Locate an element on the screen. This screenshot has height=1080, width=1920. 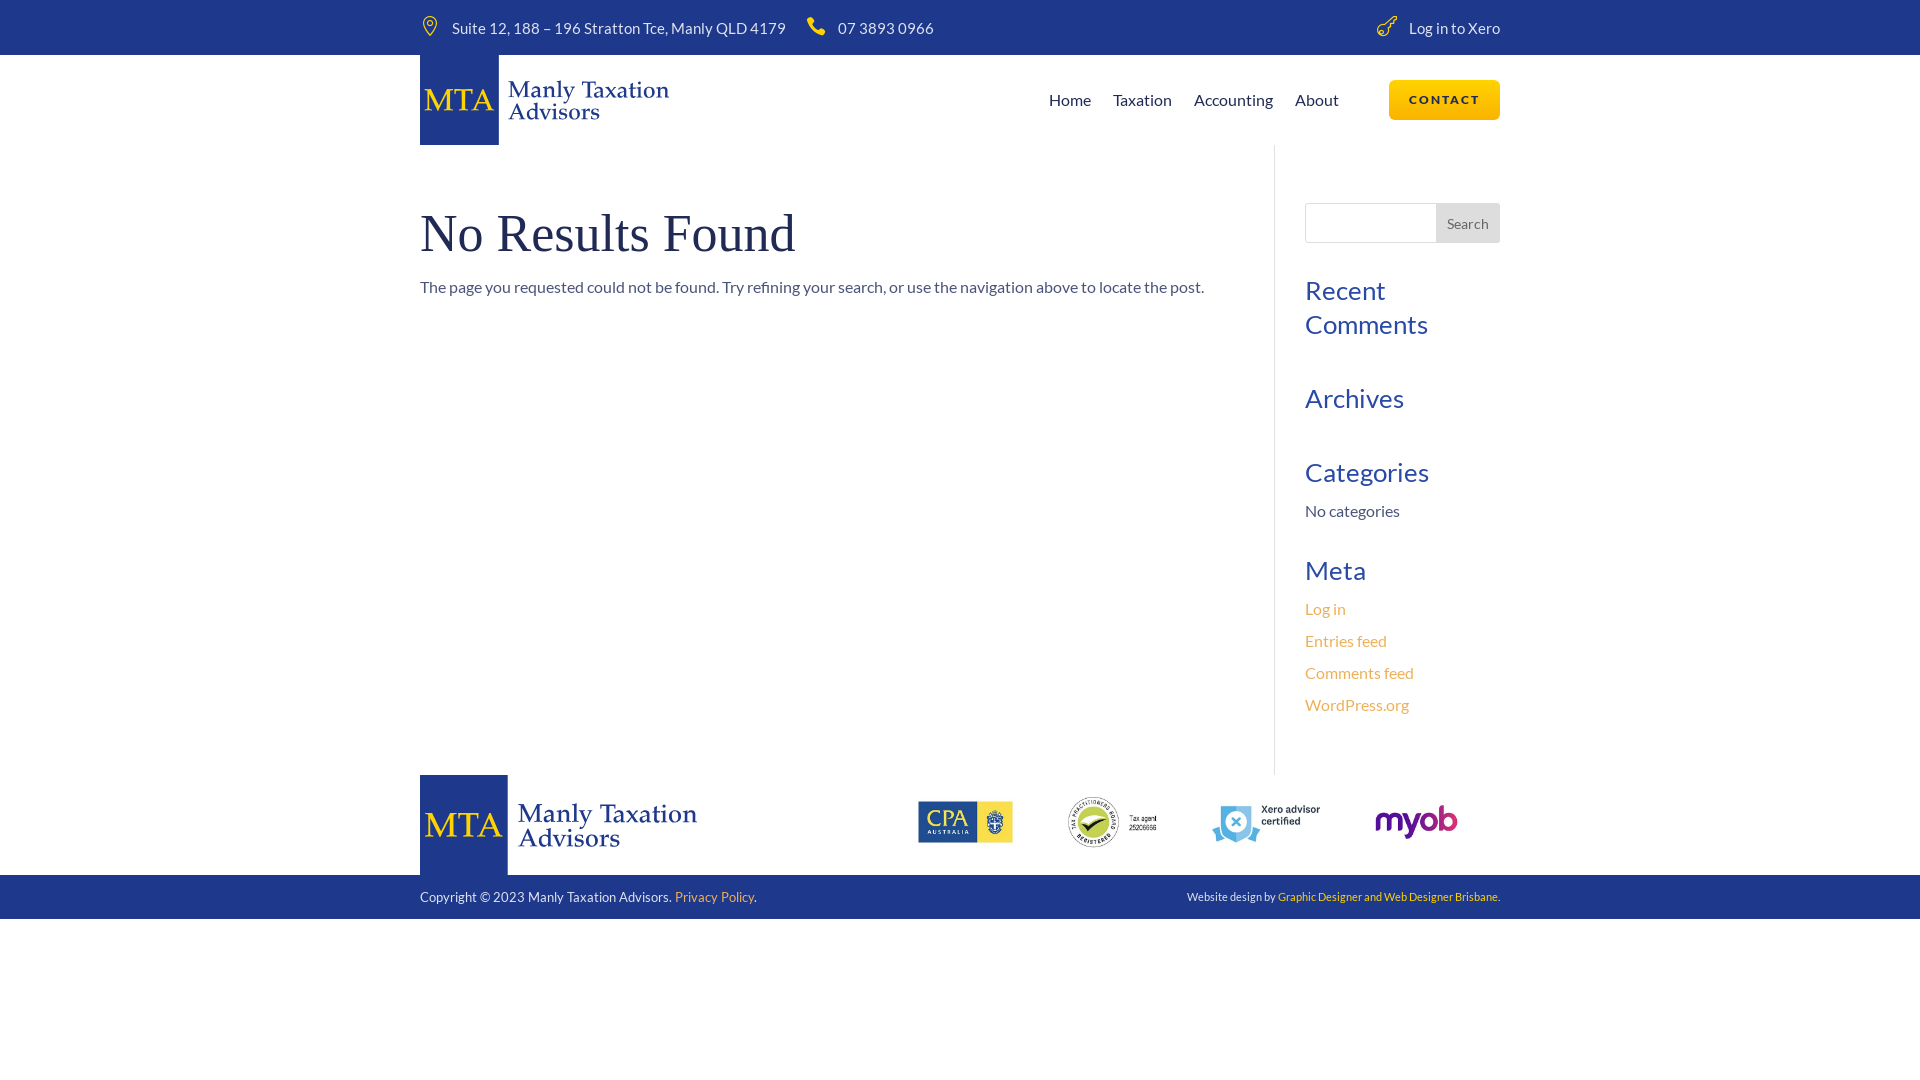
WordPress.org is located at coordinates (1357, 704).